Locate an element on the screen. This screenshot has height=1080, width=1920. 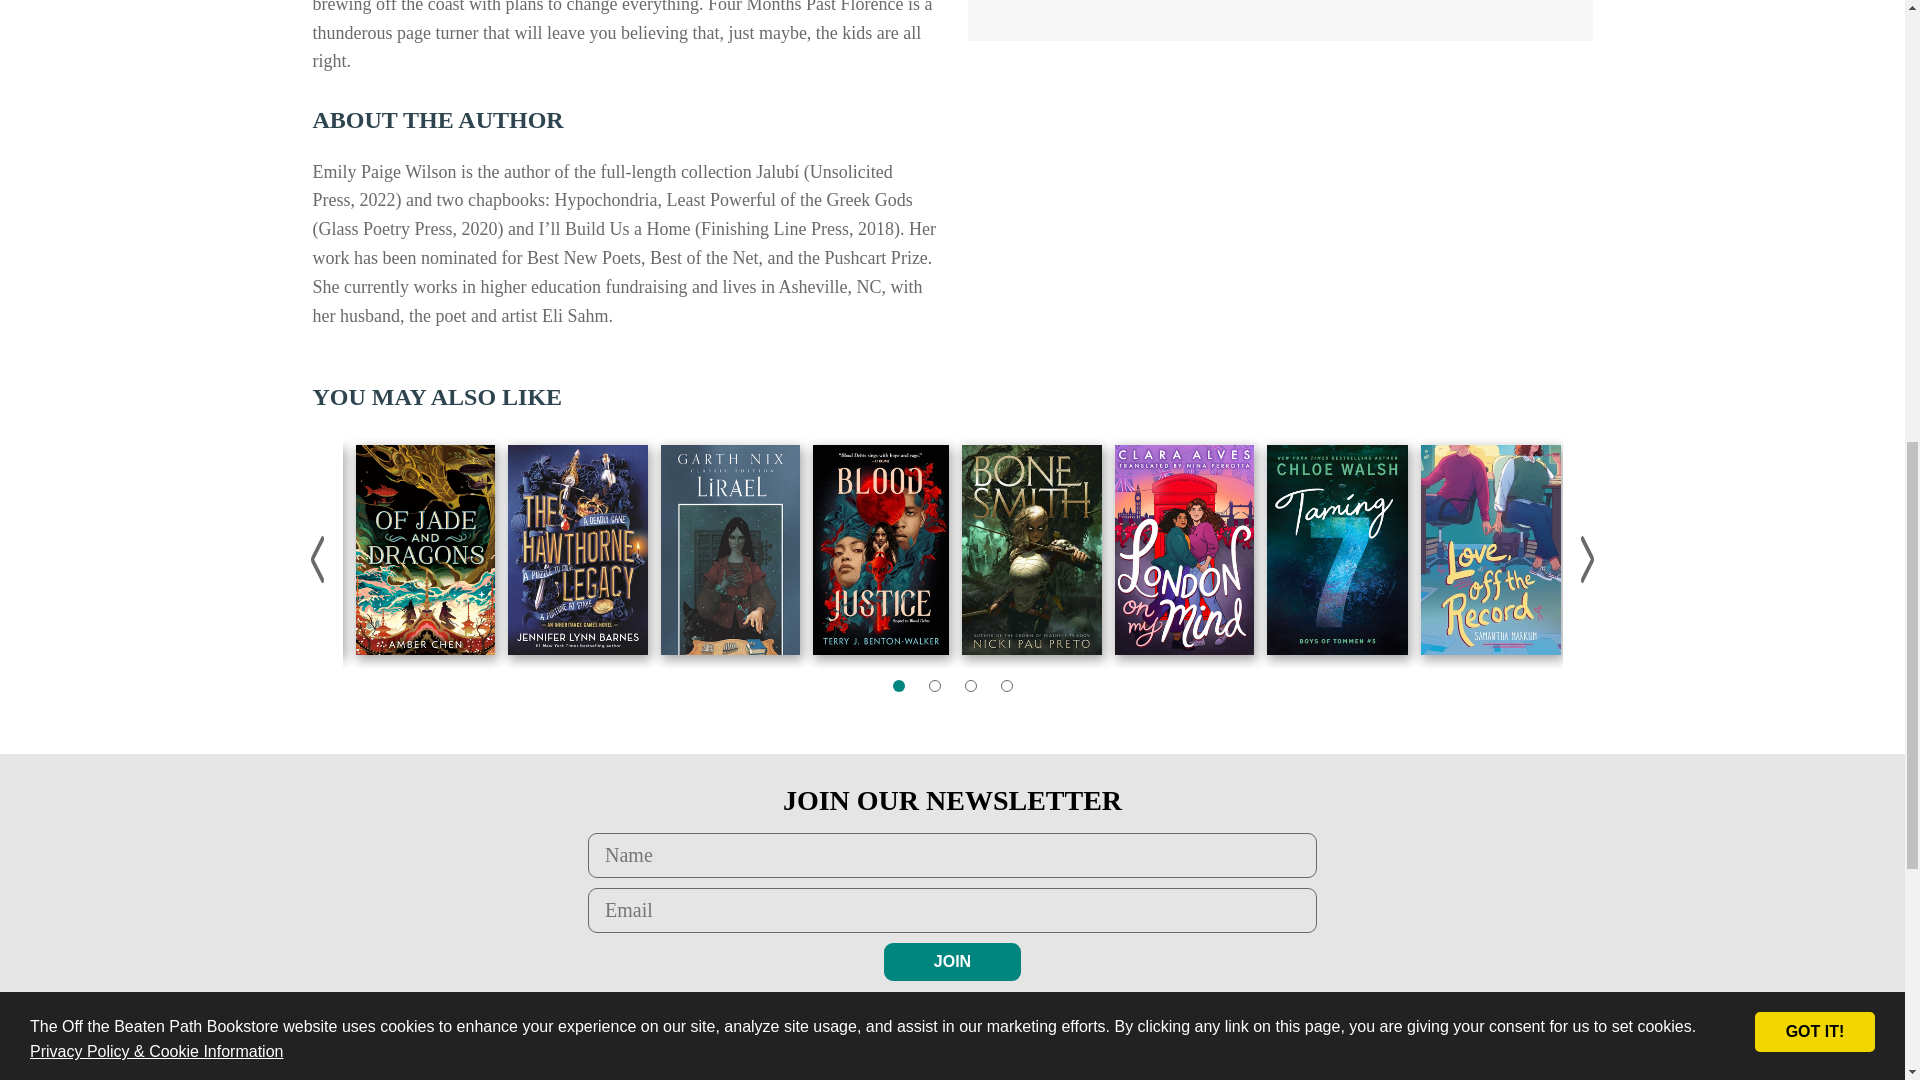
Join is located at coordinates (952, 961).